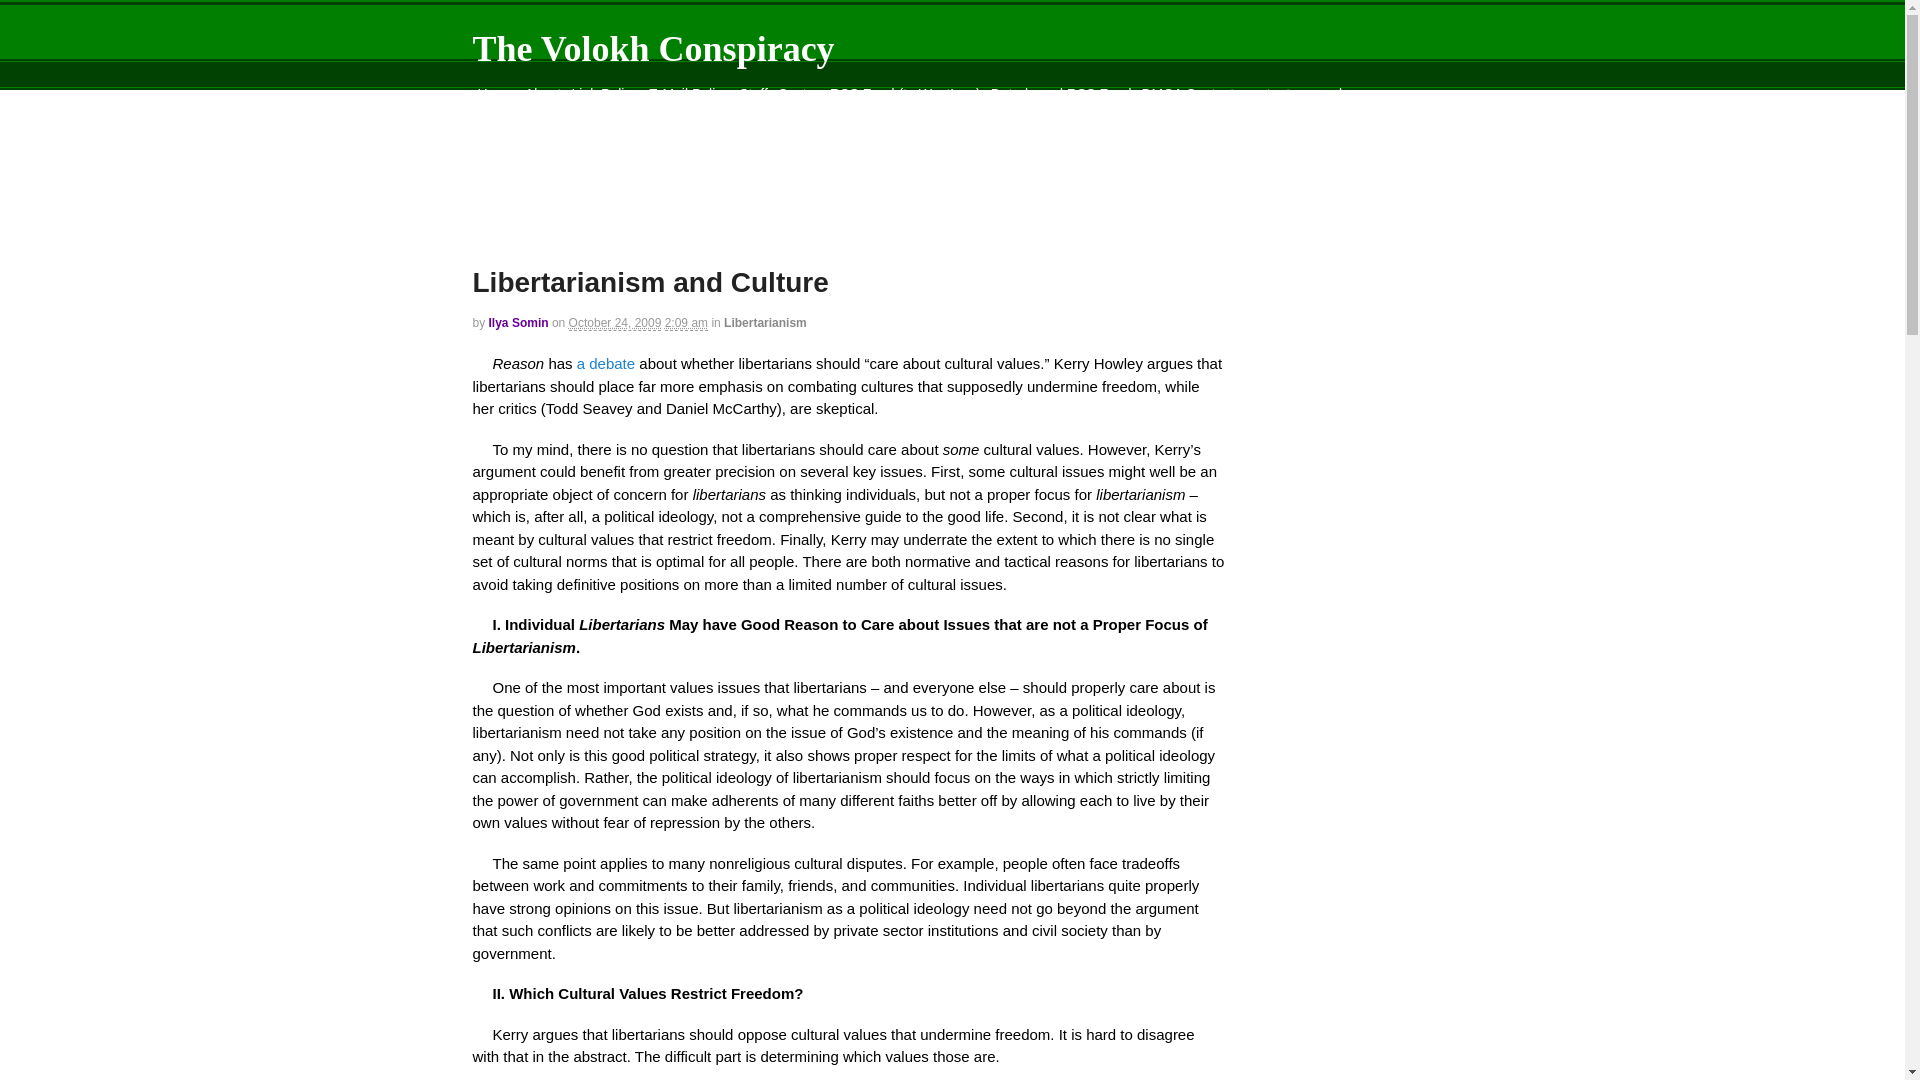  Describe the element at coordinates (519, 323) in the screenshot. I see `Ilya Somin` at that location.